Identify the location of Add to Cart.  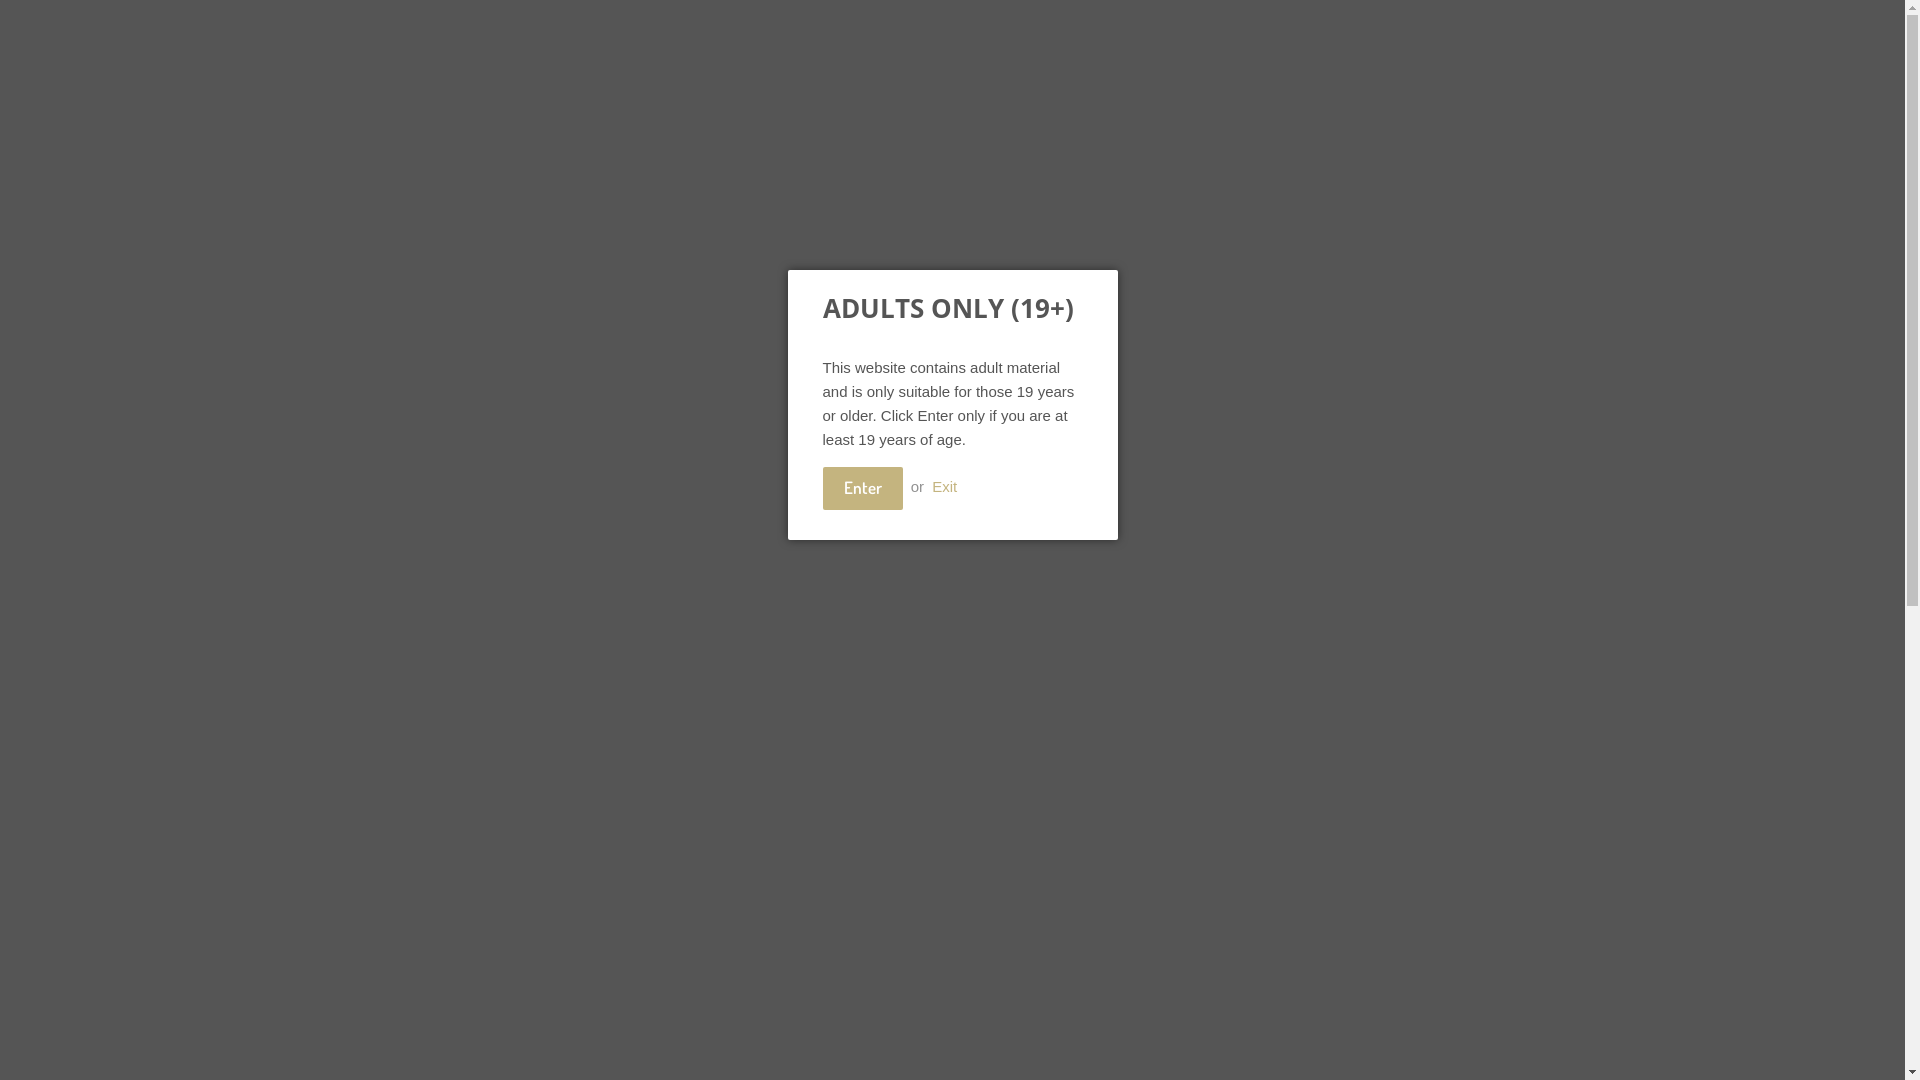
(924, 655).